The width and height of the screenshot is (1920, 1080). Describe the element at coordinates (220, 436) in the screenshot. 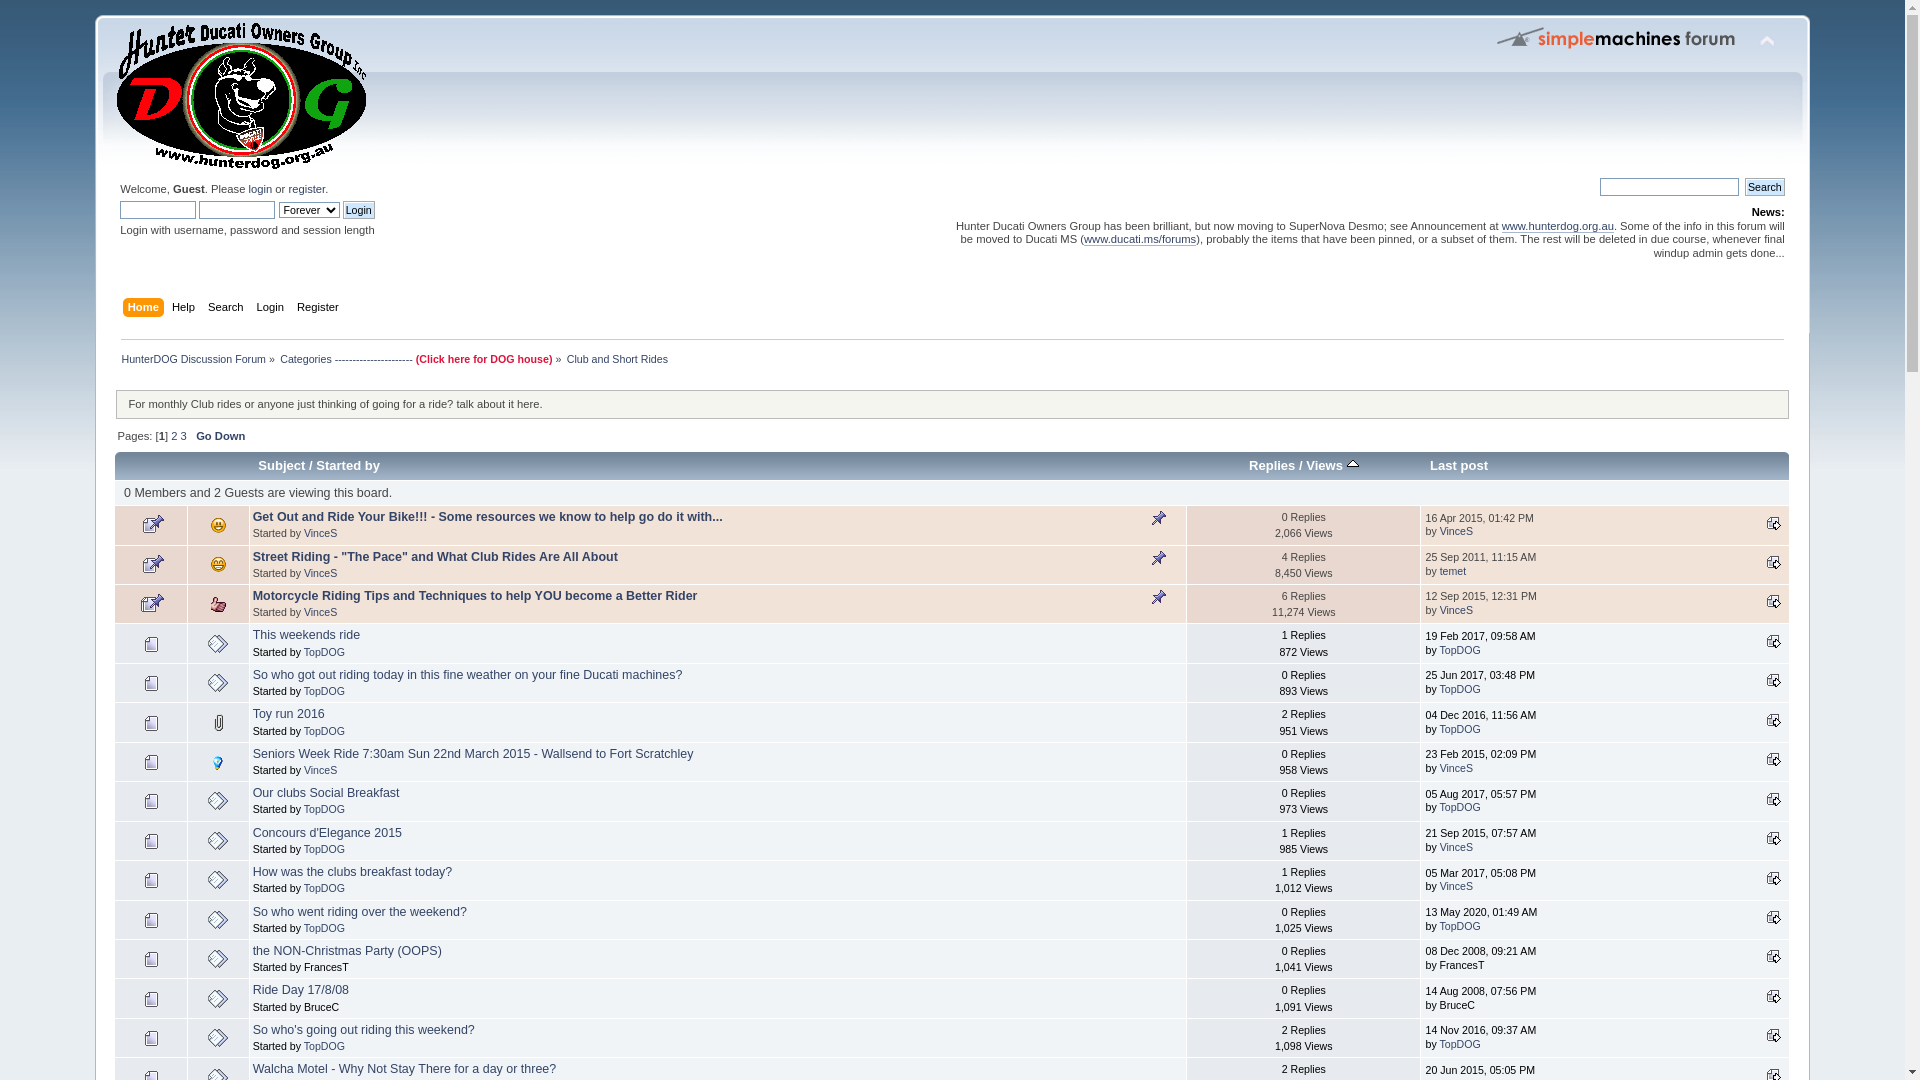

I see `Go Down` at that location.